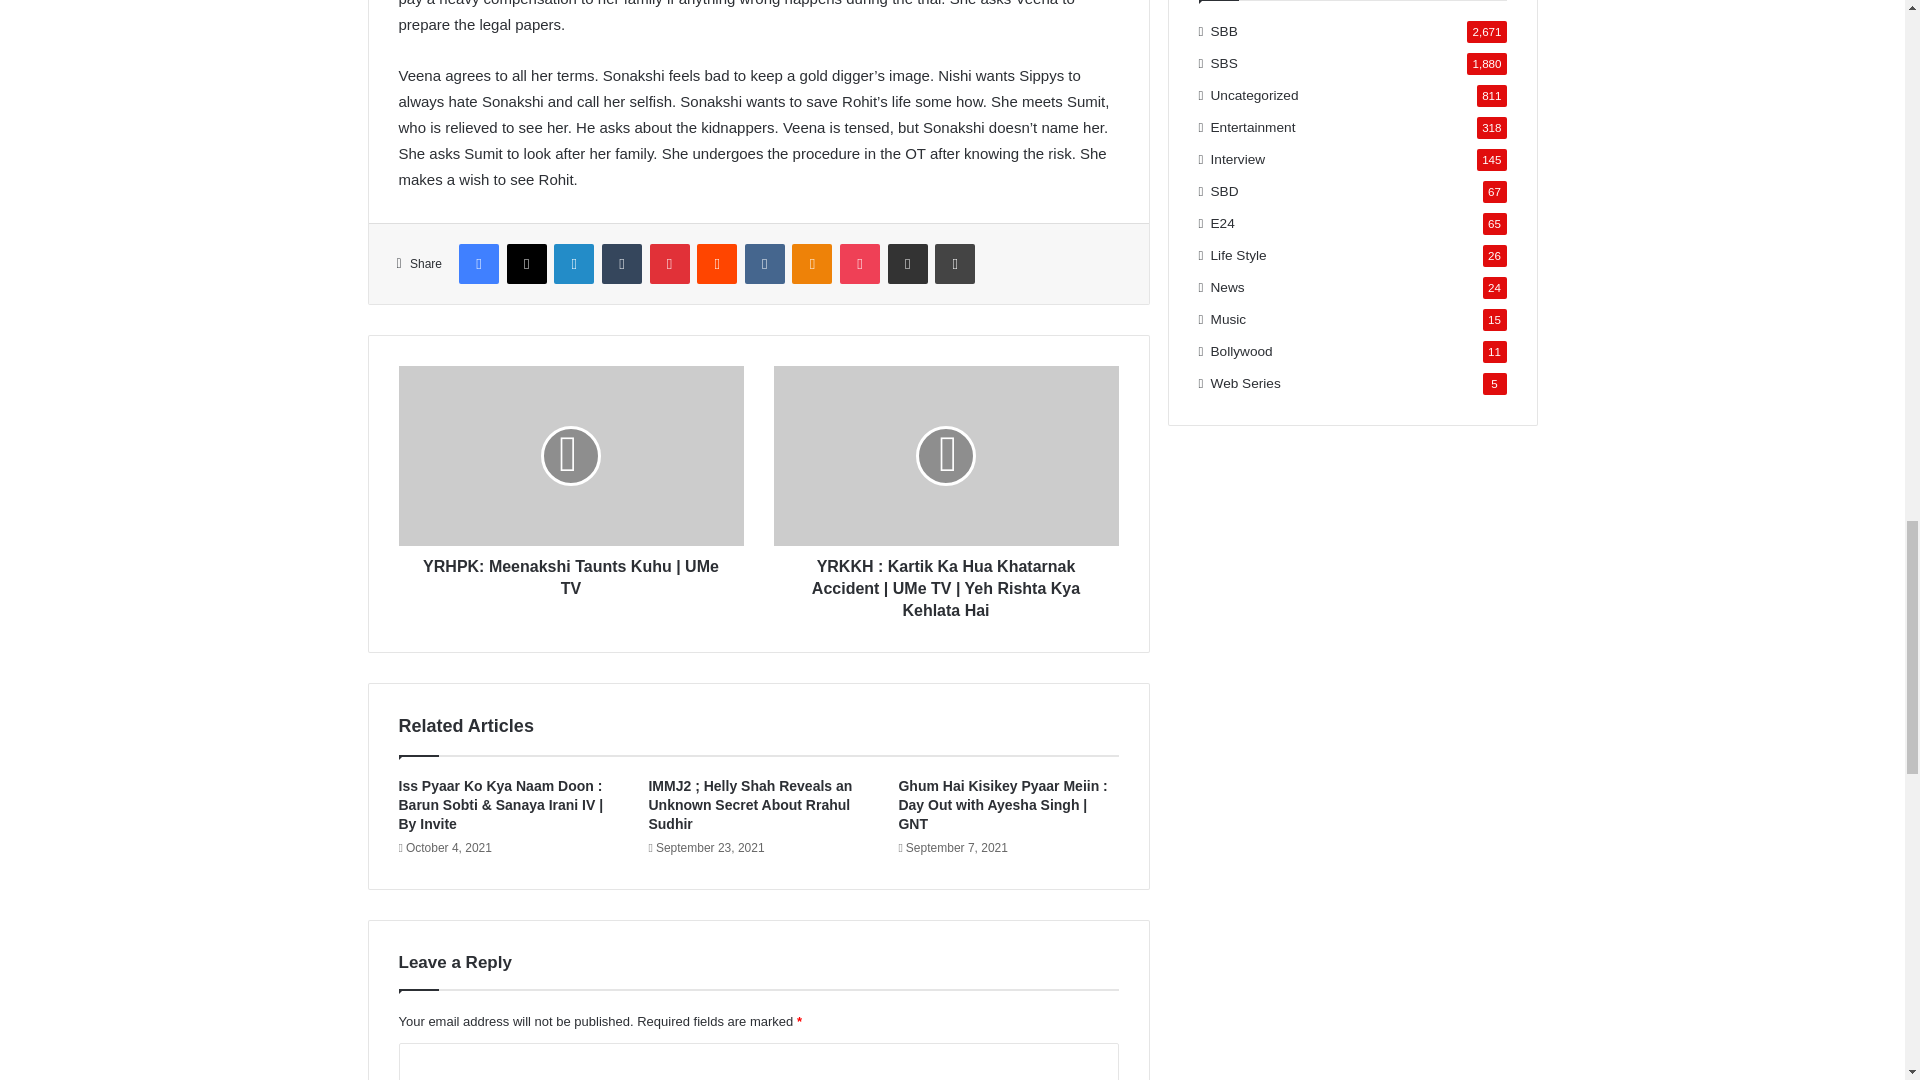  I want to click on Print, so click(955, 264).